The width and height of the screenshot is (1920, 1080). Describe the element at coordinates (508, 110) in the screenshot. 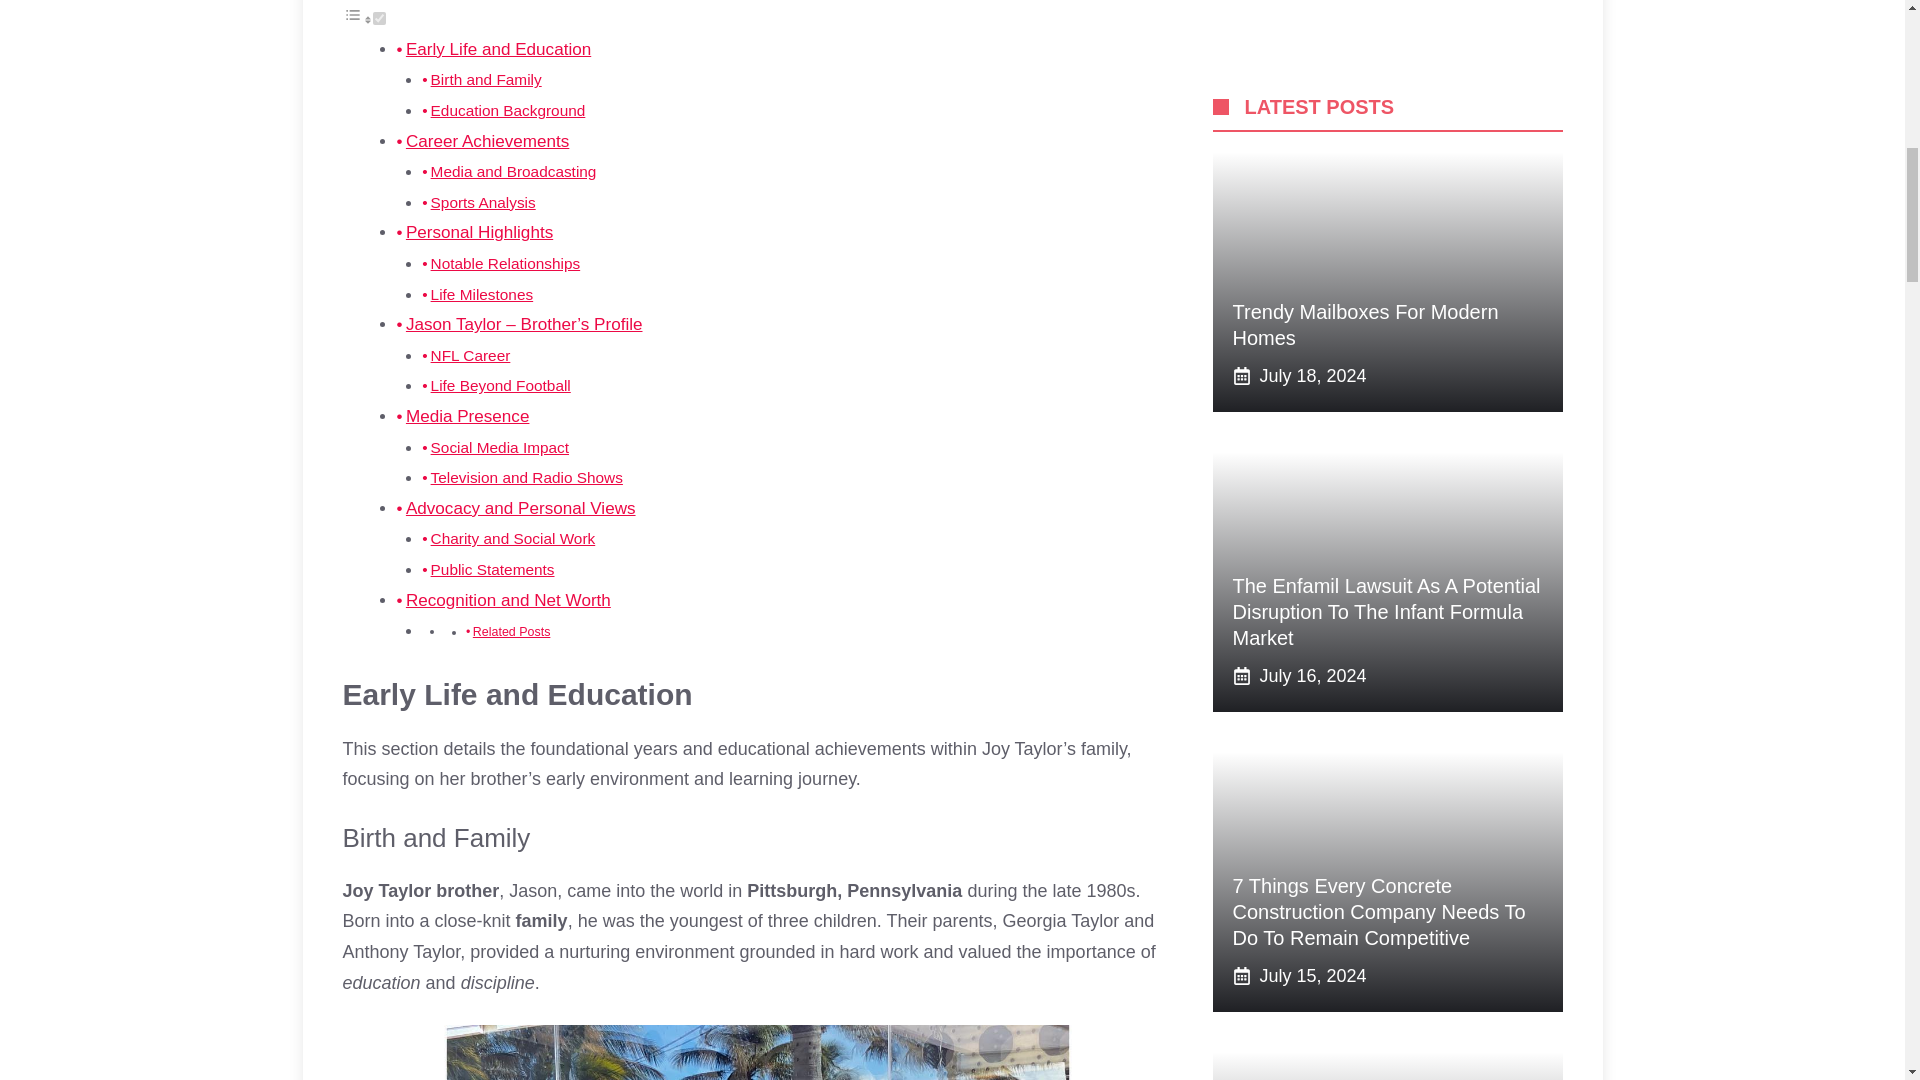

I see `Education Background` at that location.